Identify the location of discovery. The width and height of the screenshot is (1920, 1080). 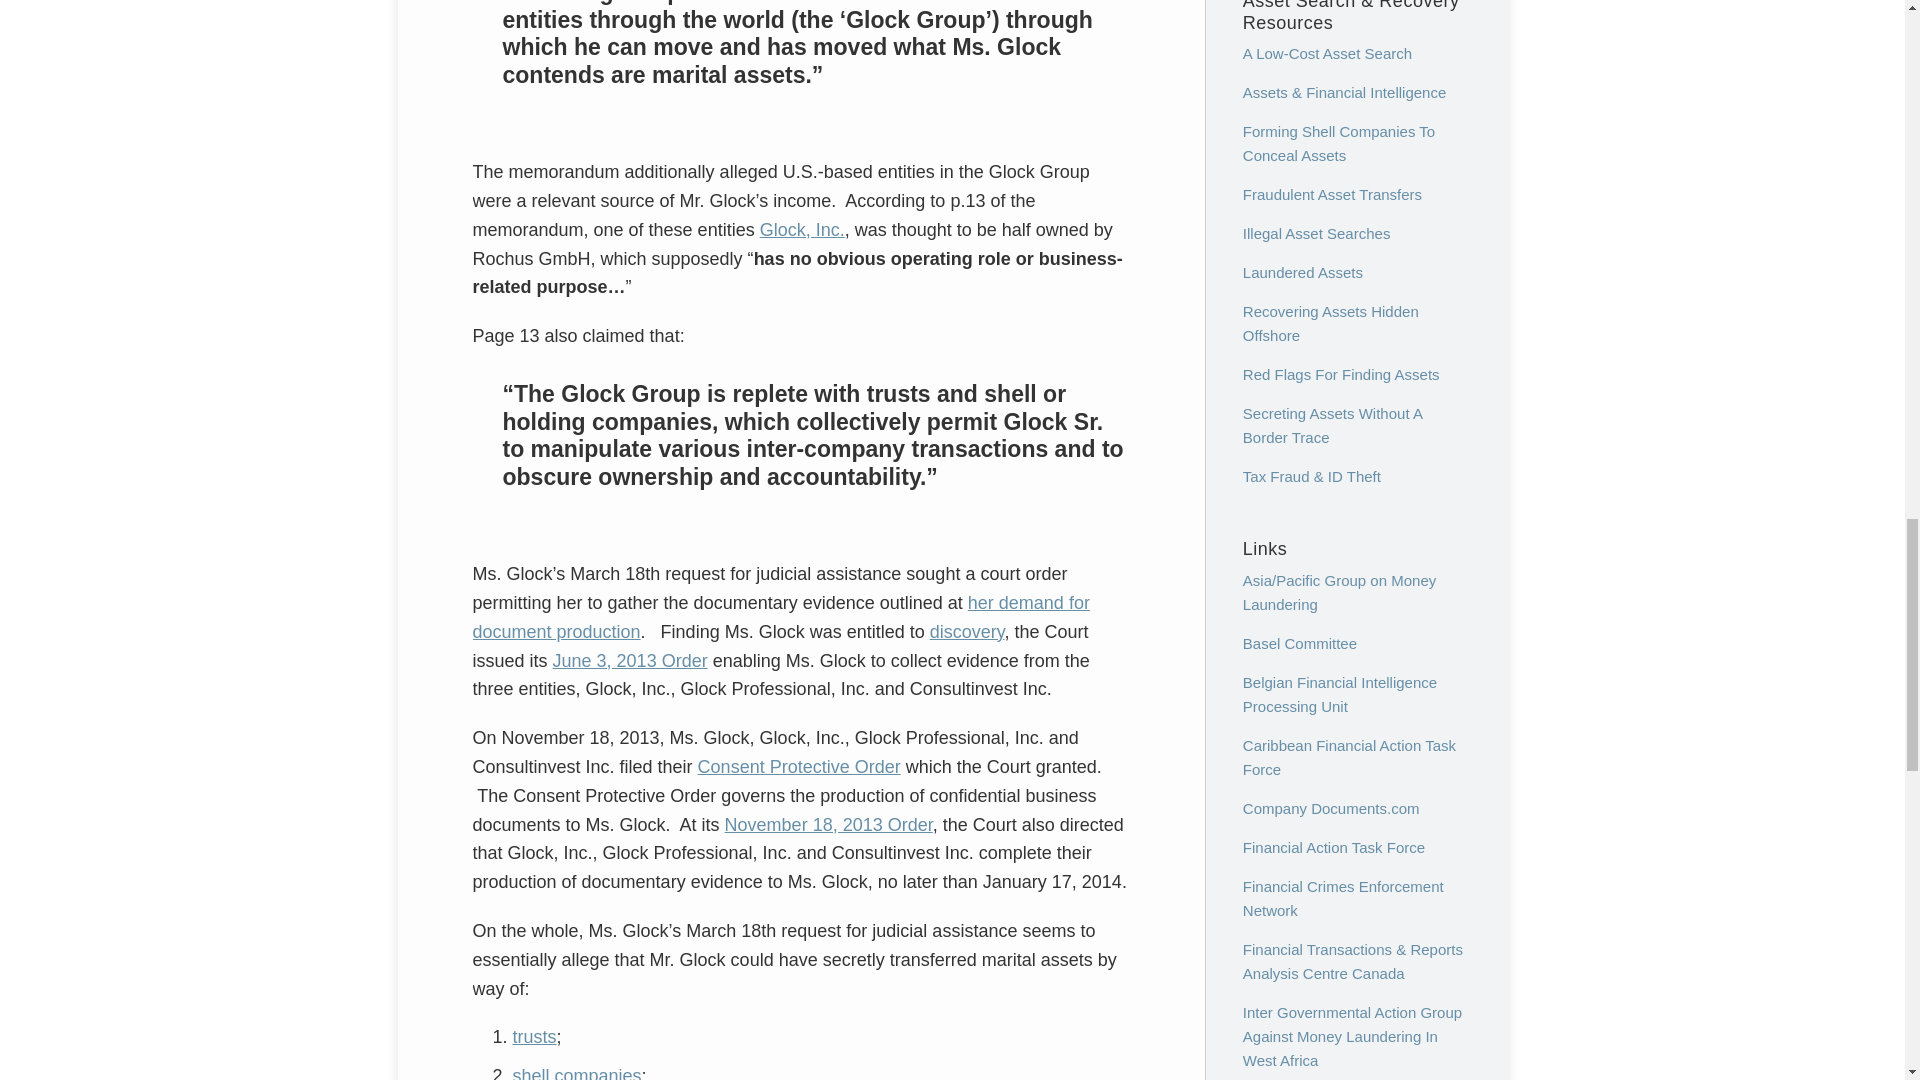
(966, 632).